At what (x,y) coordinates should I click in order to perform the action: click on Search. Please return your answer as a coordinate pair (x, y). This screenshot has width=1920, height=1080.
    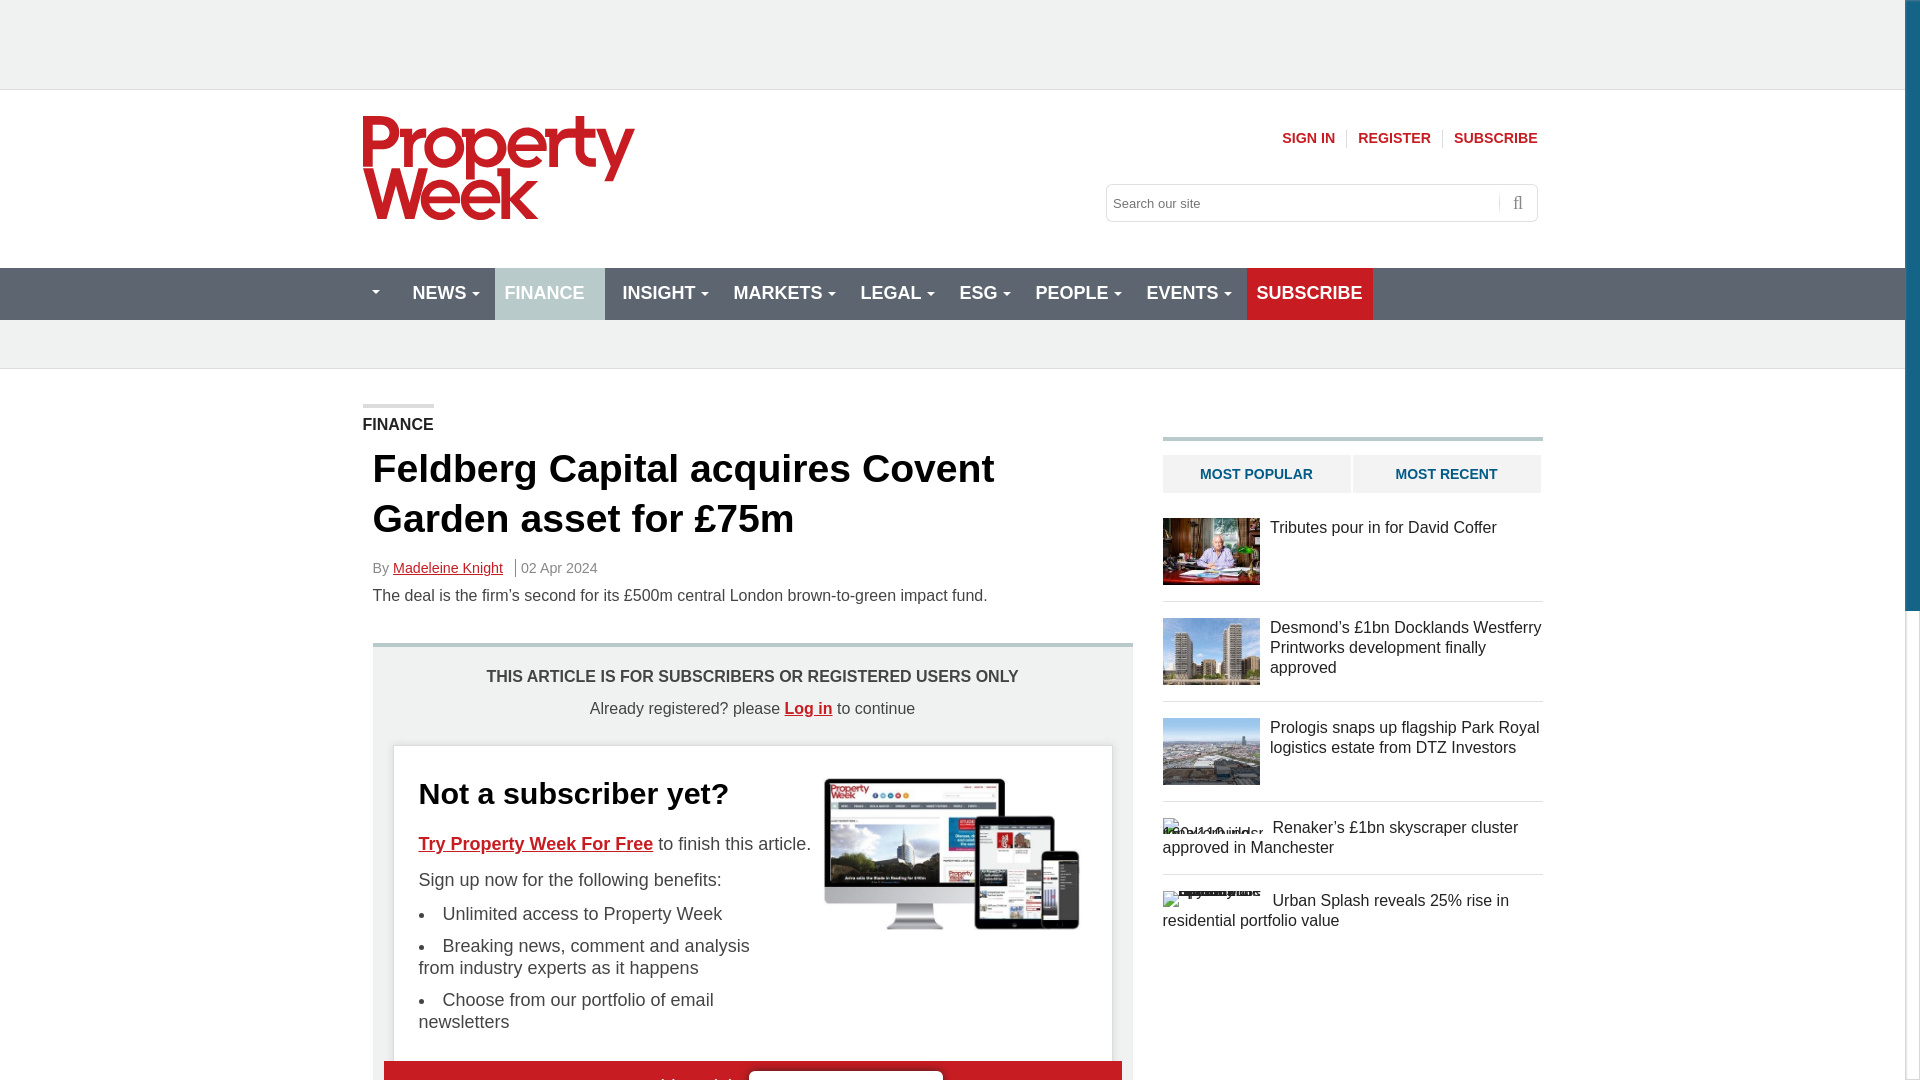
    Looking at the image, I should click on (1518, 202).